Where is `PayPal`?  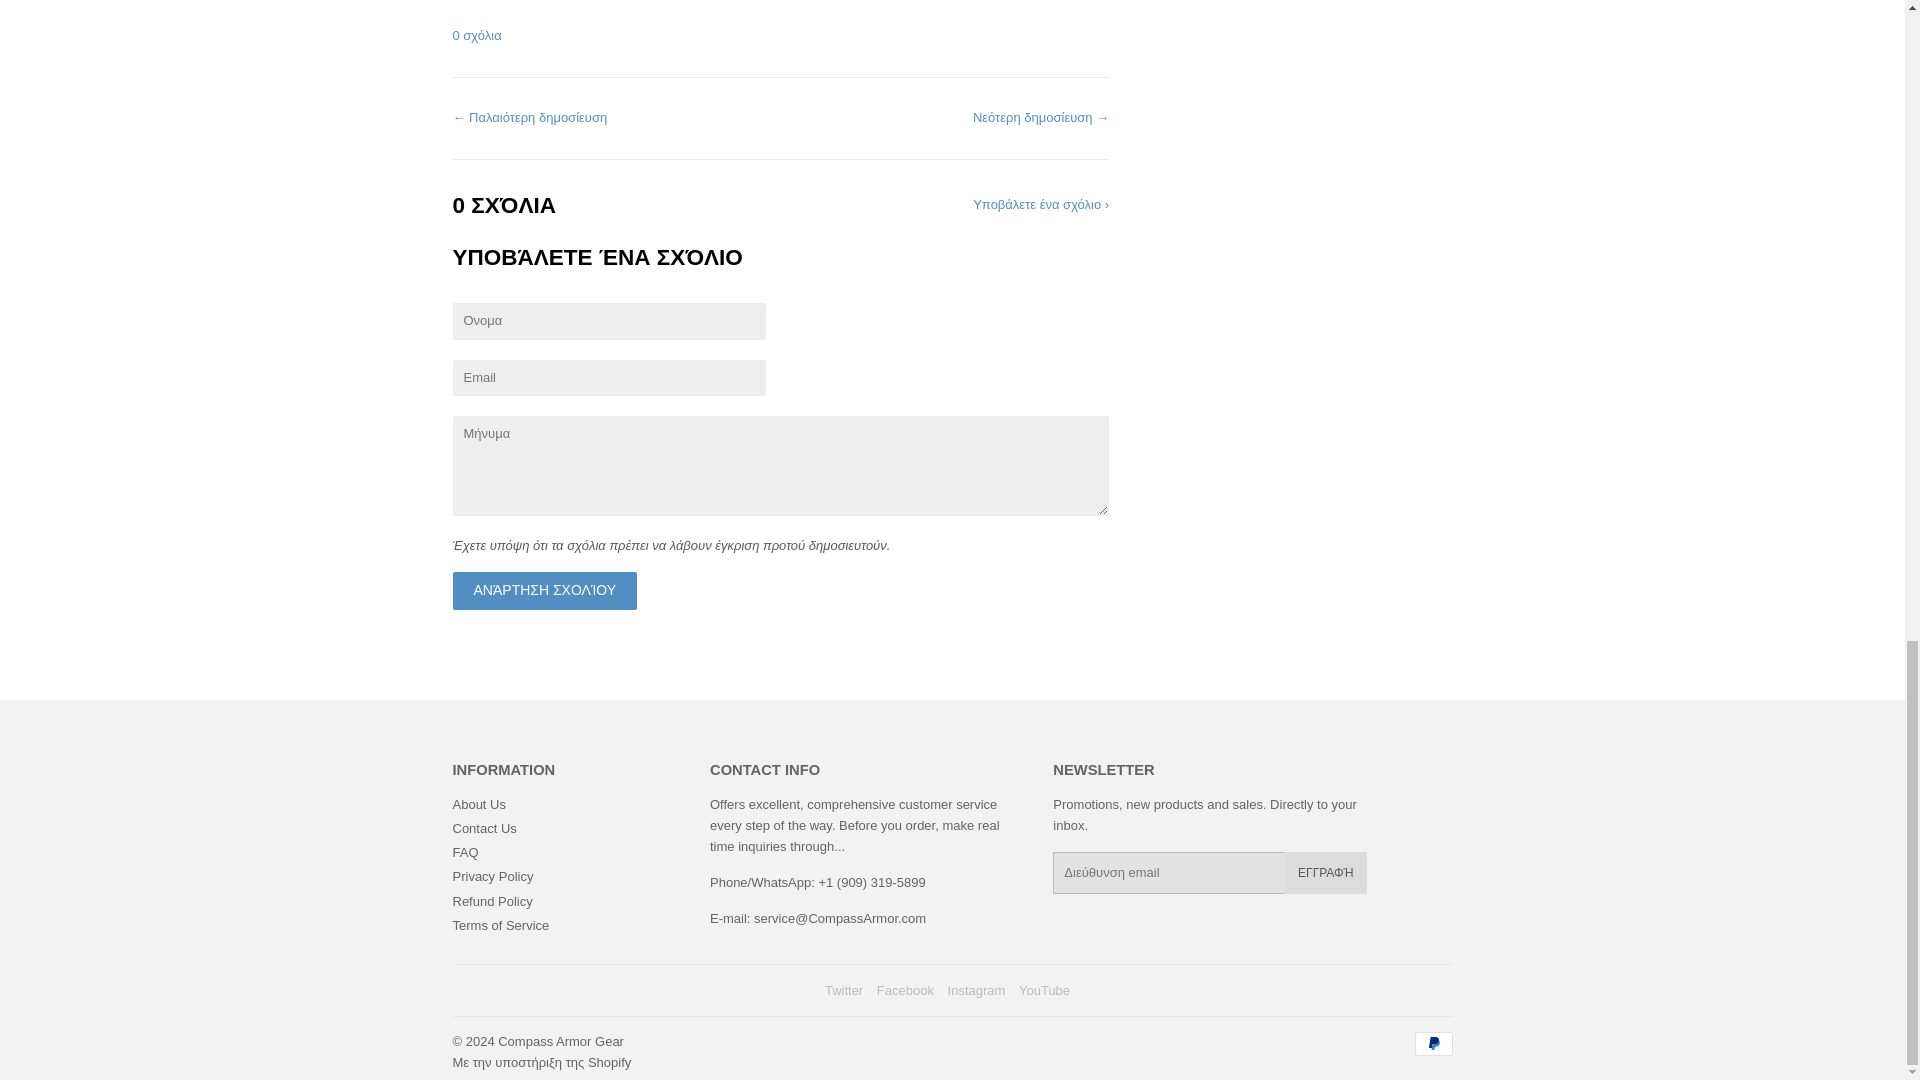
PayPal is located at coordinates (1432, 1044).